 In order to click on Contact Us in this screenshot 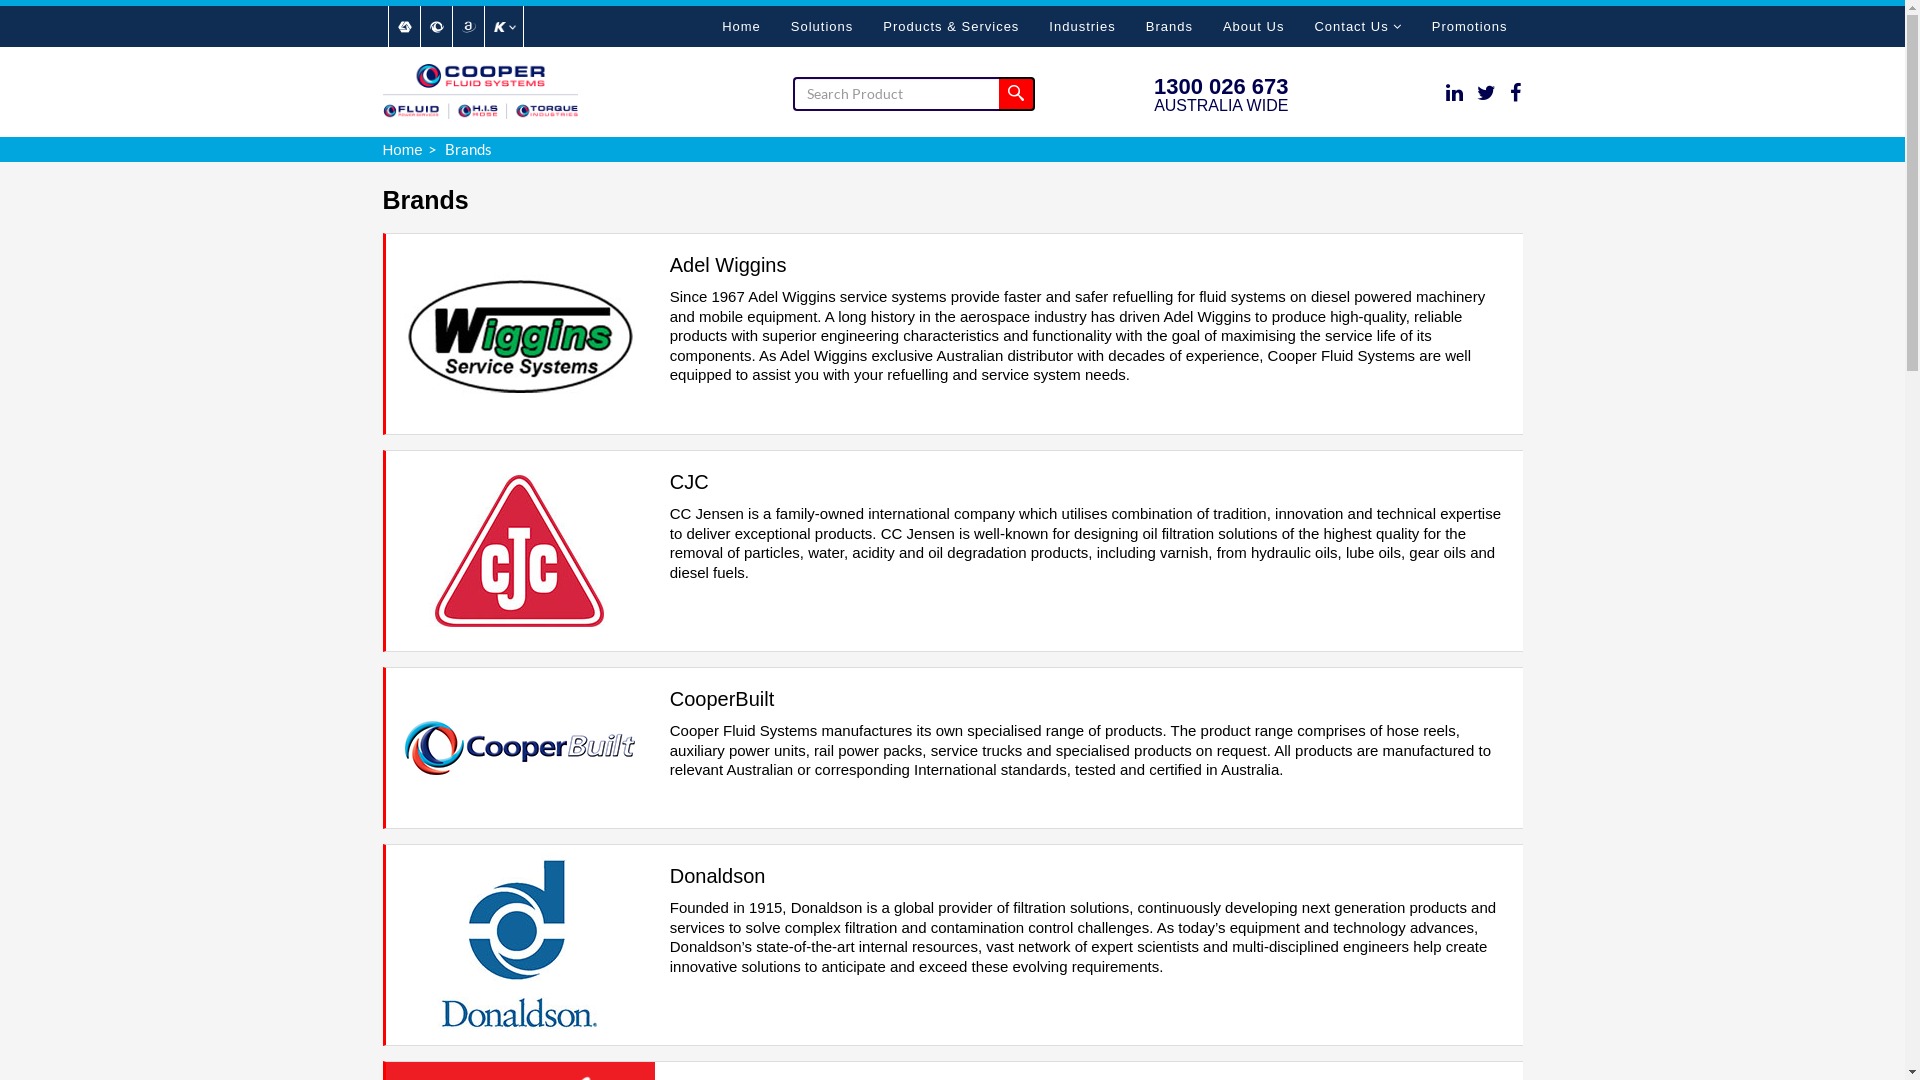, I will do `click(1358, 26)`.